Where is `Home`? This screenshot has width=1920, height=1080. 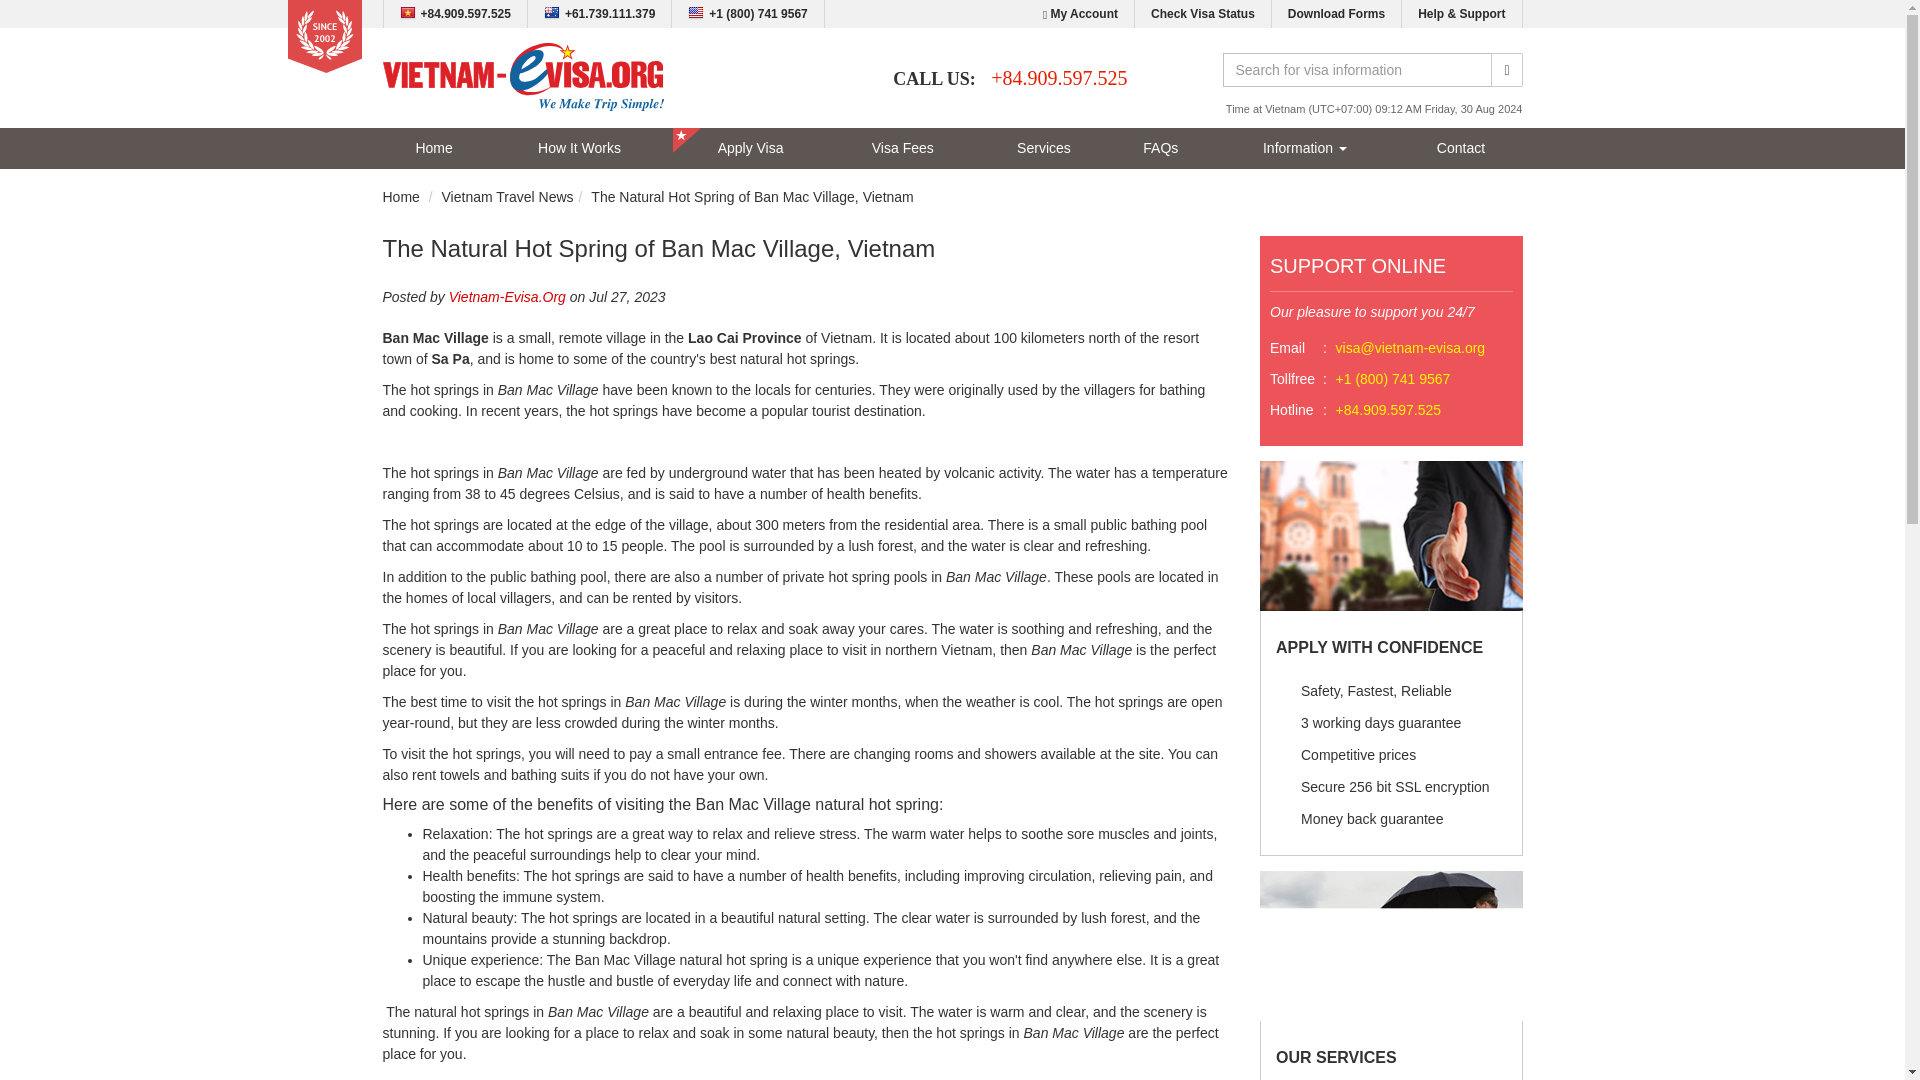 Home is located at coordinates (400, 197).